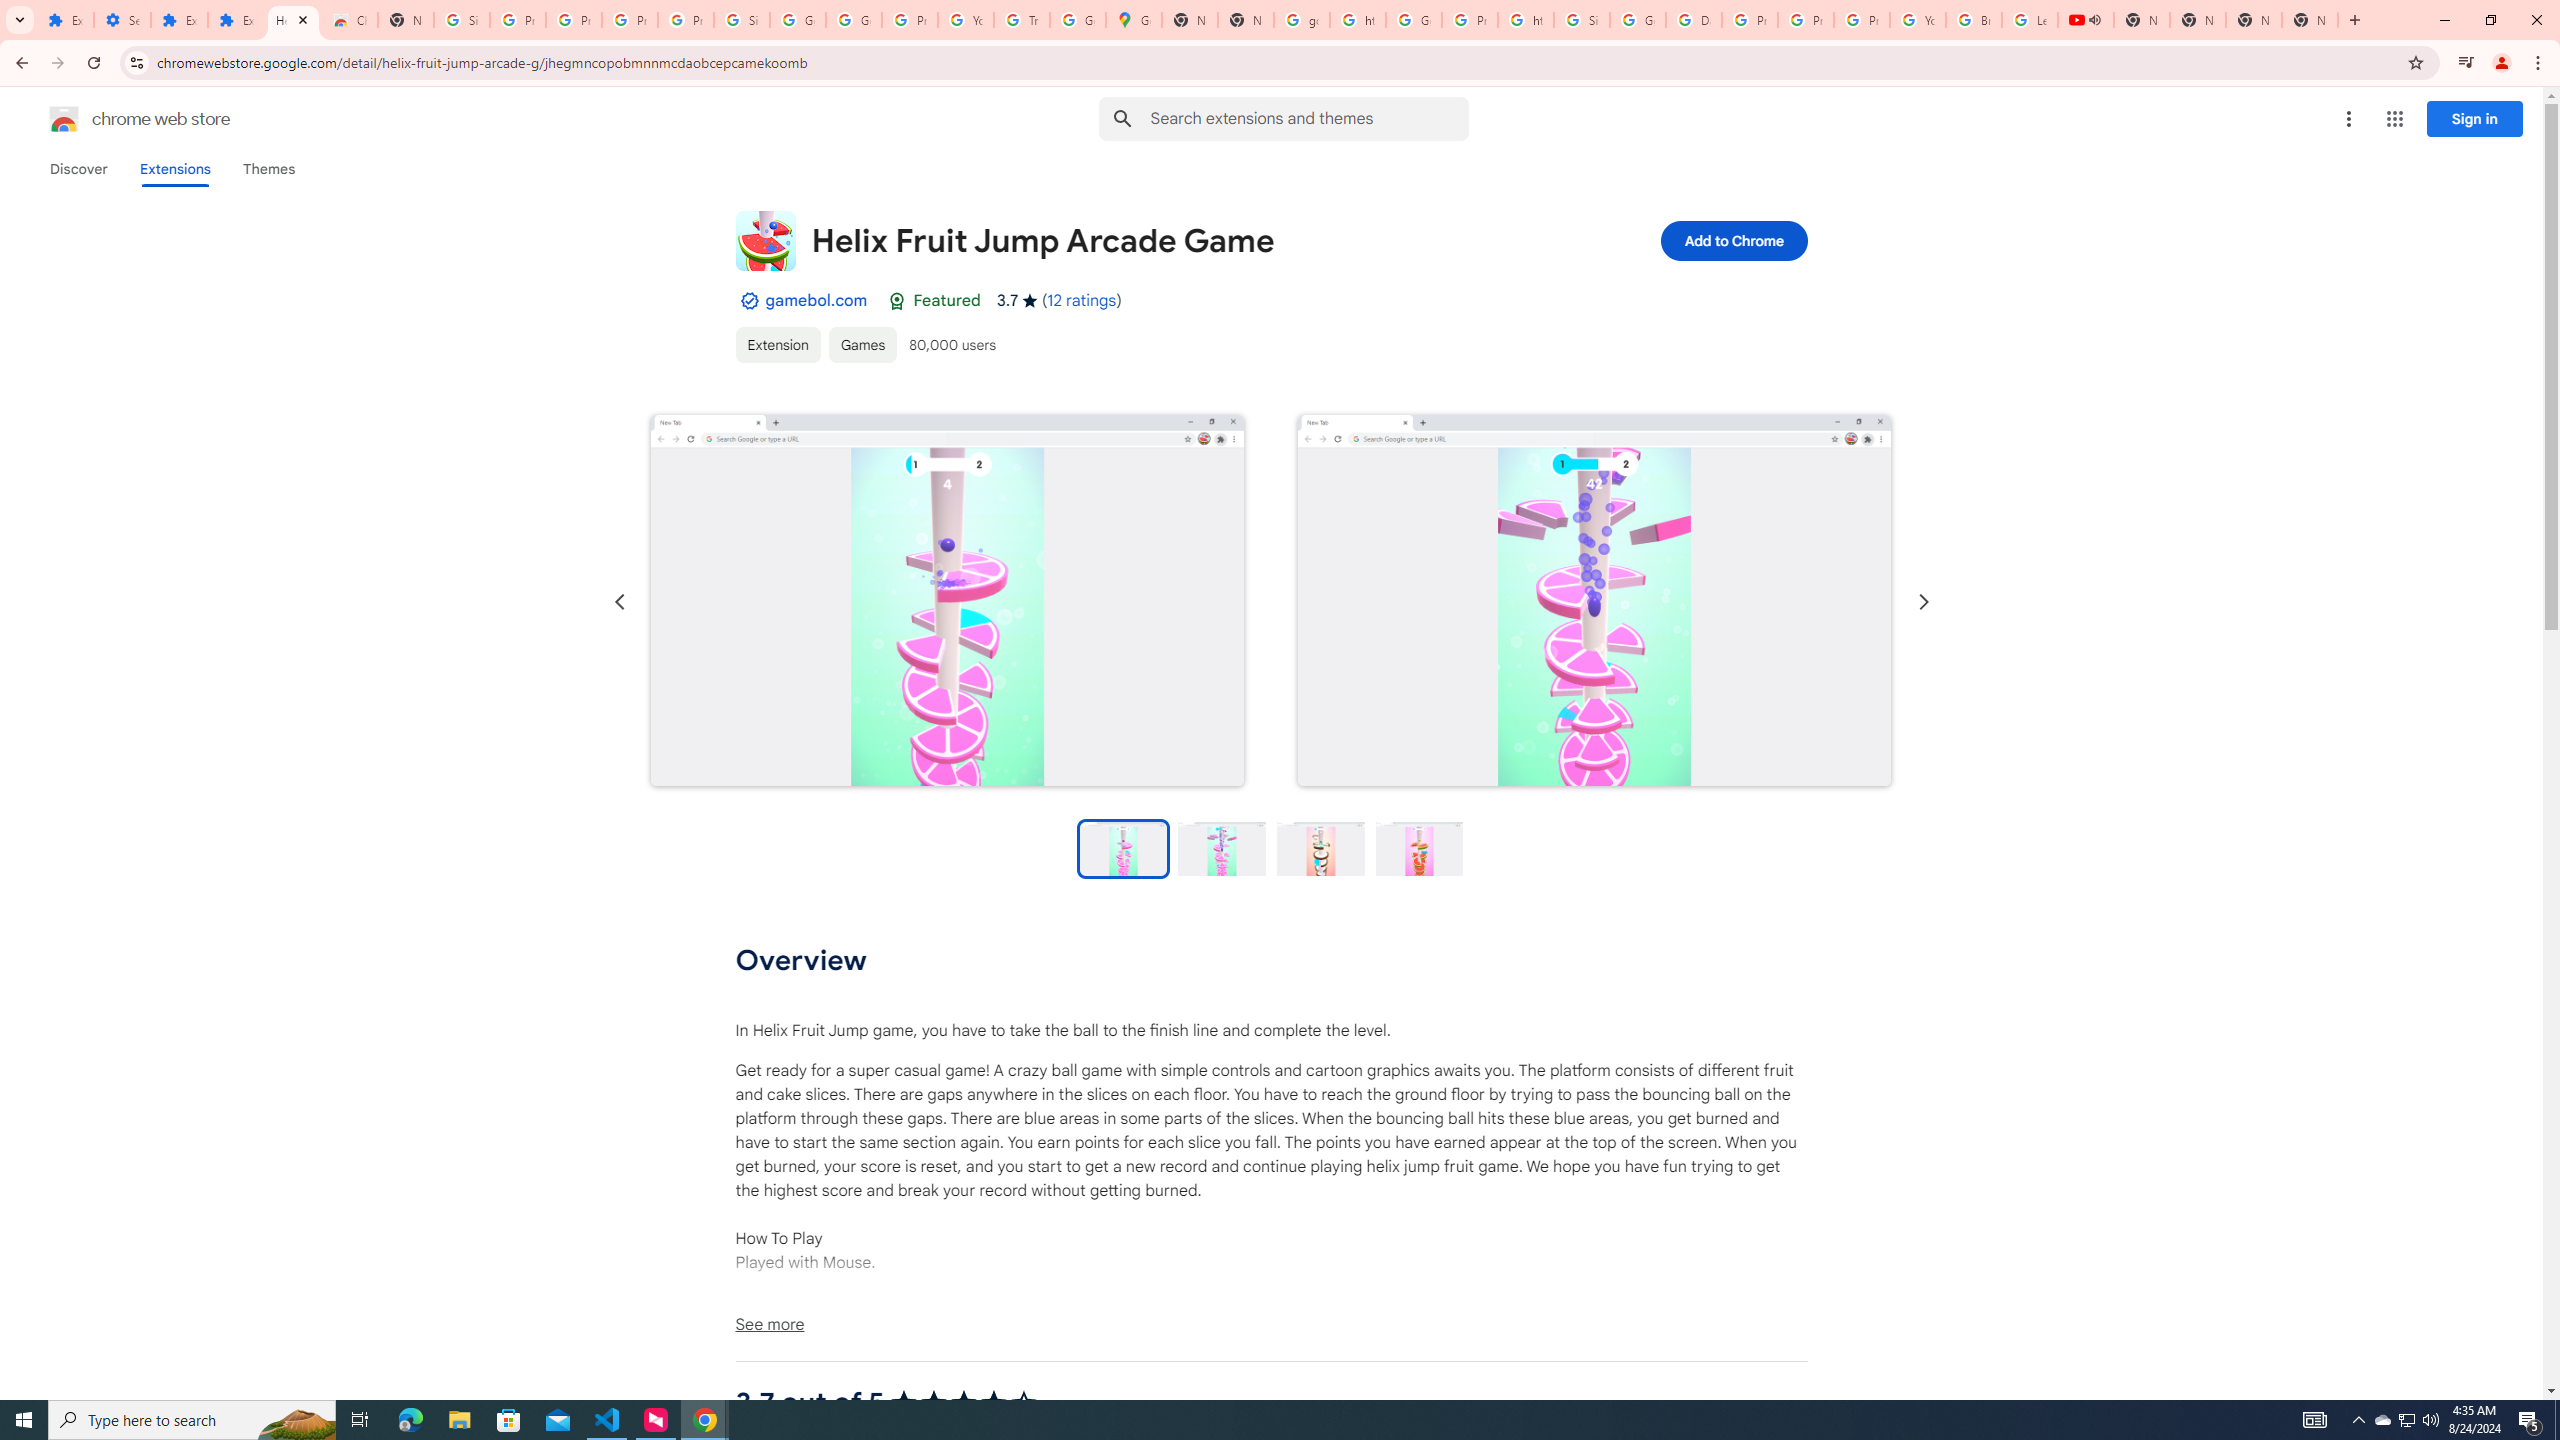 The height and width of the screenshot is (1440, 2560). I want to click on New Tab, so click(2310, 20).